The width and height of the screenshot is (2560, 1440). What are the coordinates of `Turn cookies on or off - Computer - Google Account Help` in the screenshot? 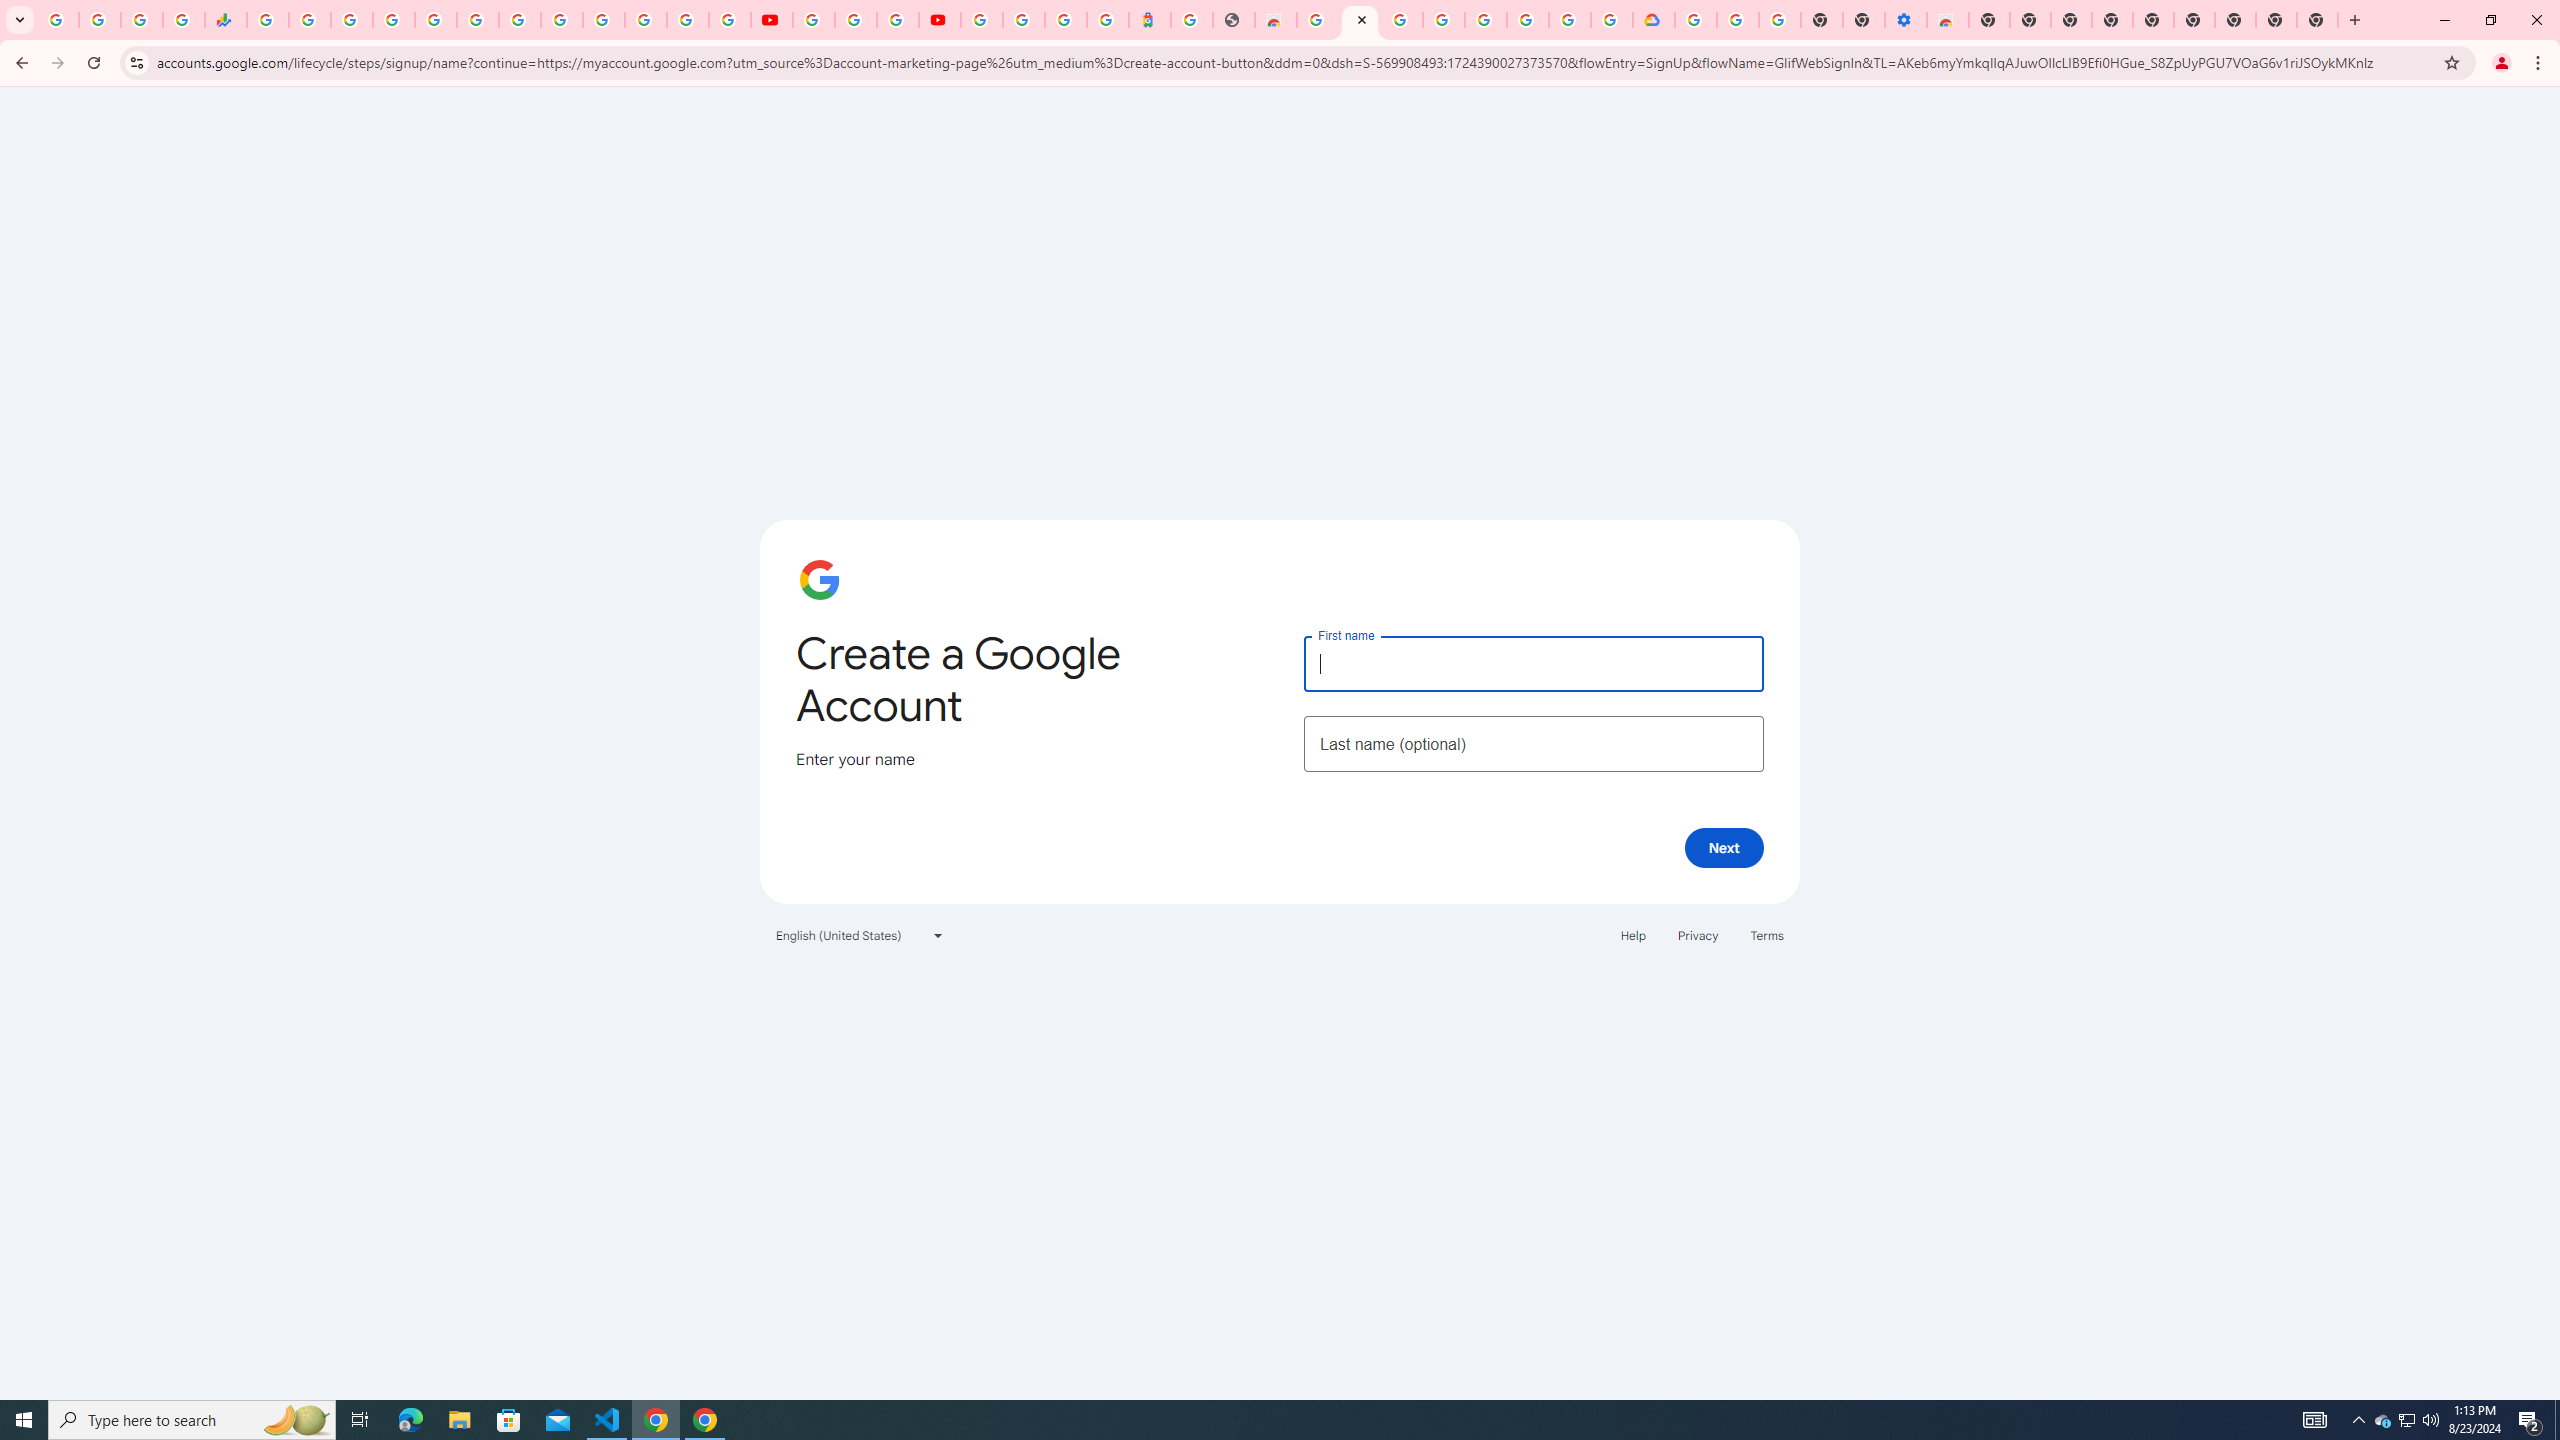 It's located at (1780, 20).